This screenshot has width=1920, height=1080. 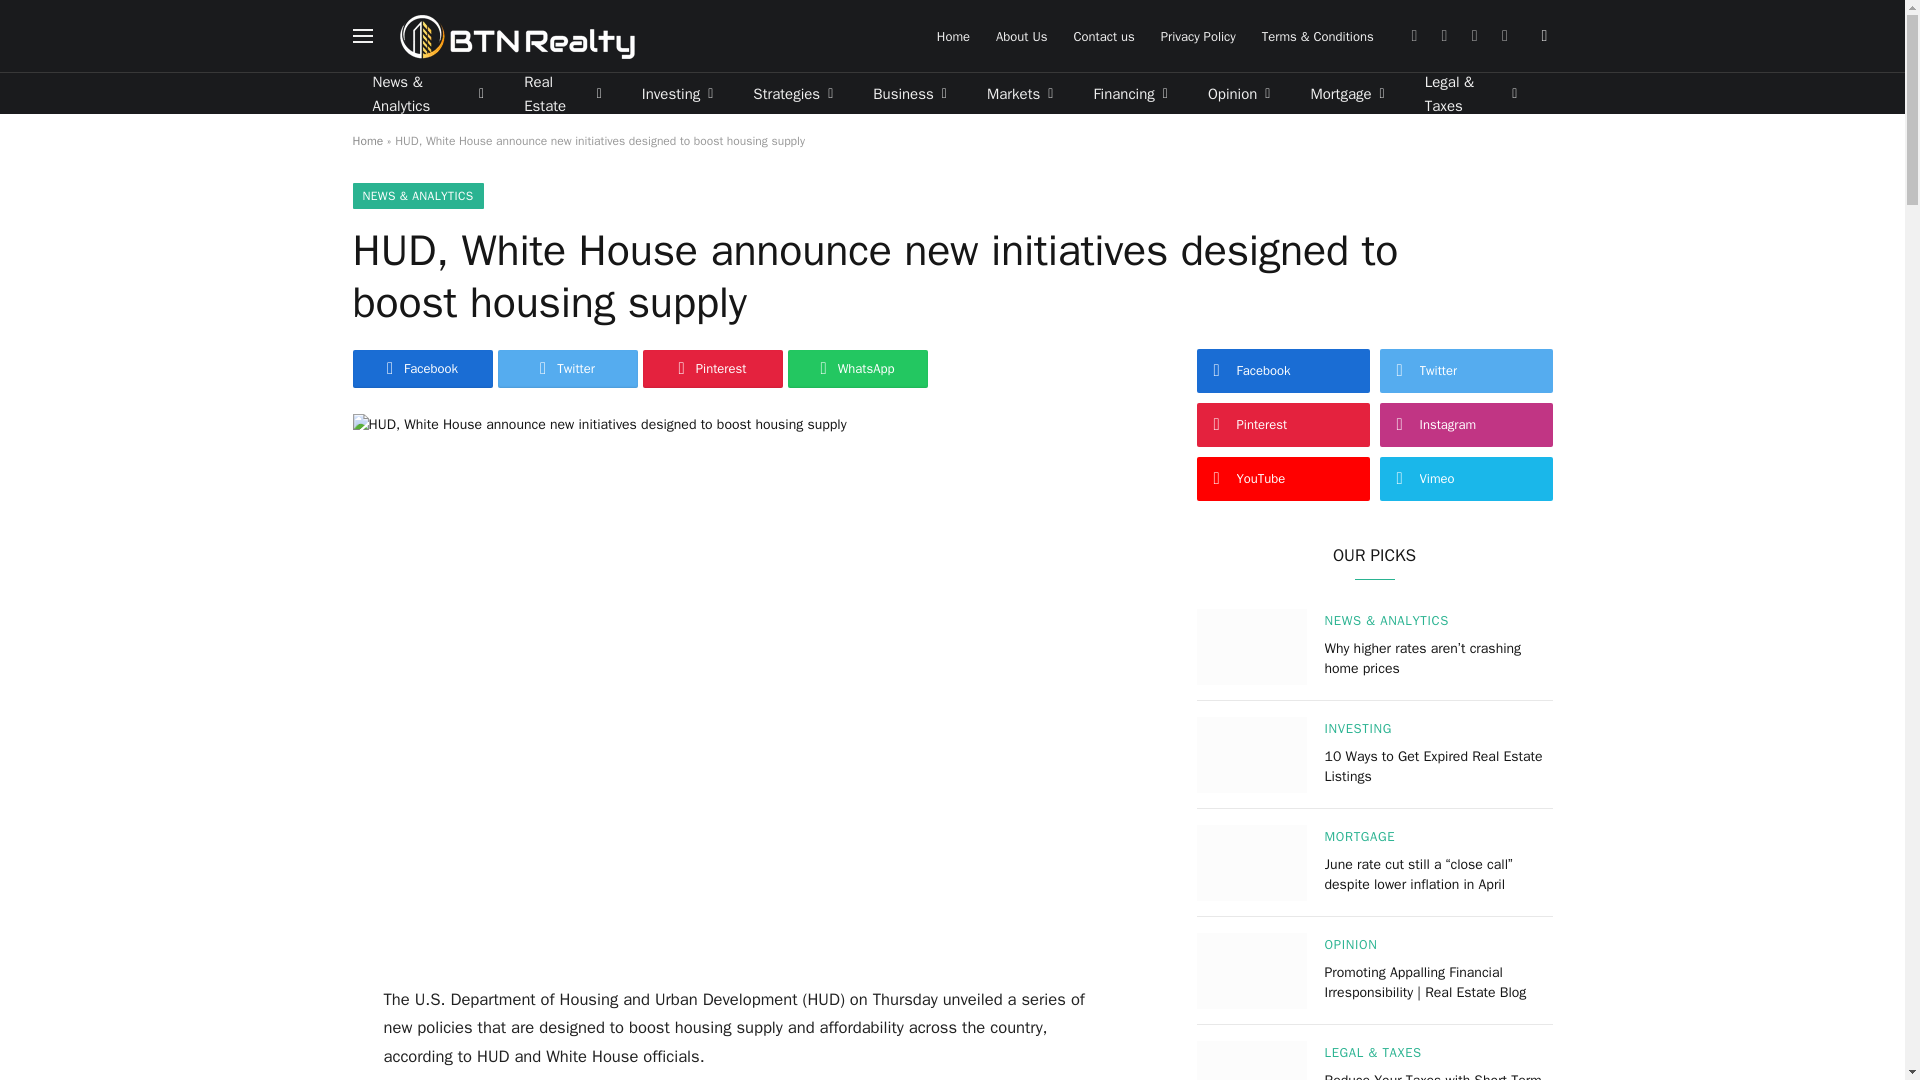 What do you see at coordinates (1021, 36) in the screenshot?
I see `About Us` at bounding box center [1021, 36].